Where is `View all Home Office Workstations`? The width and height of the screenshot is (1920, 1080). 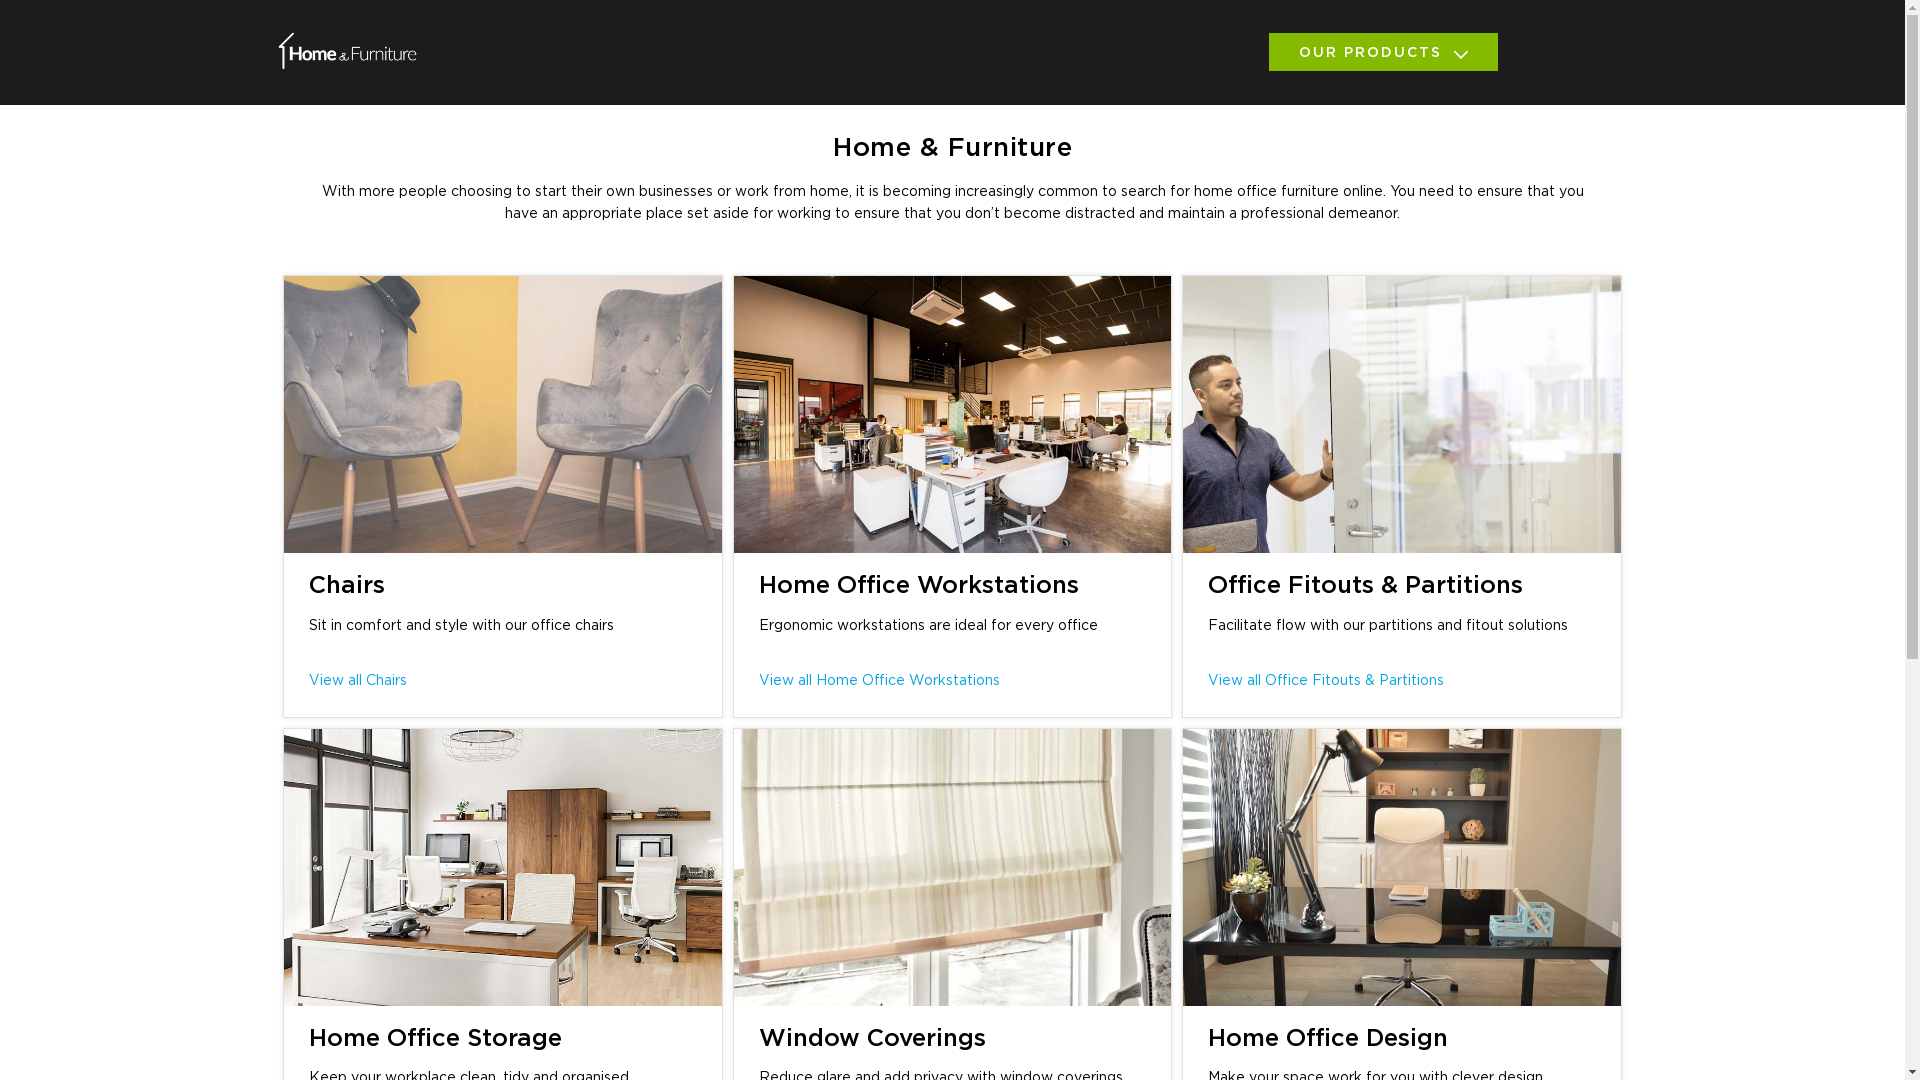 View all Home Office Workstations is located at coordinates (878, 681).